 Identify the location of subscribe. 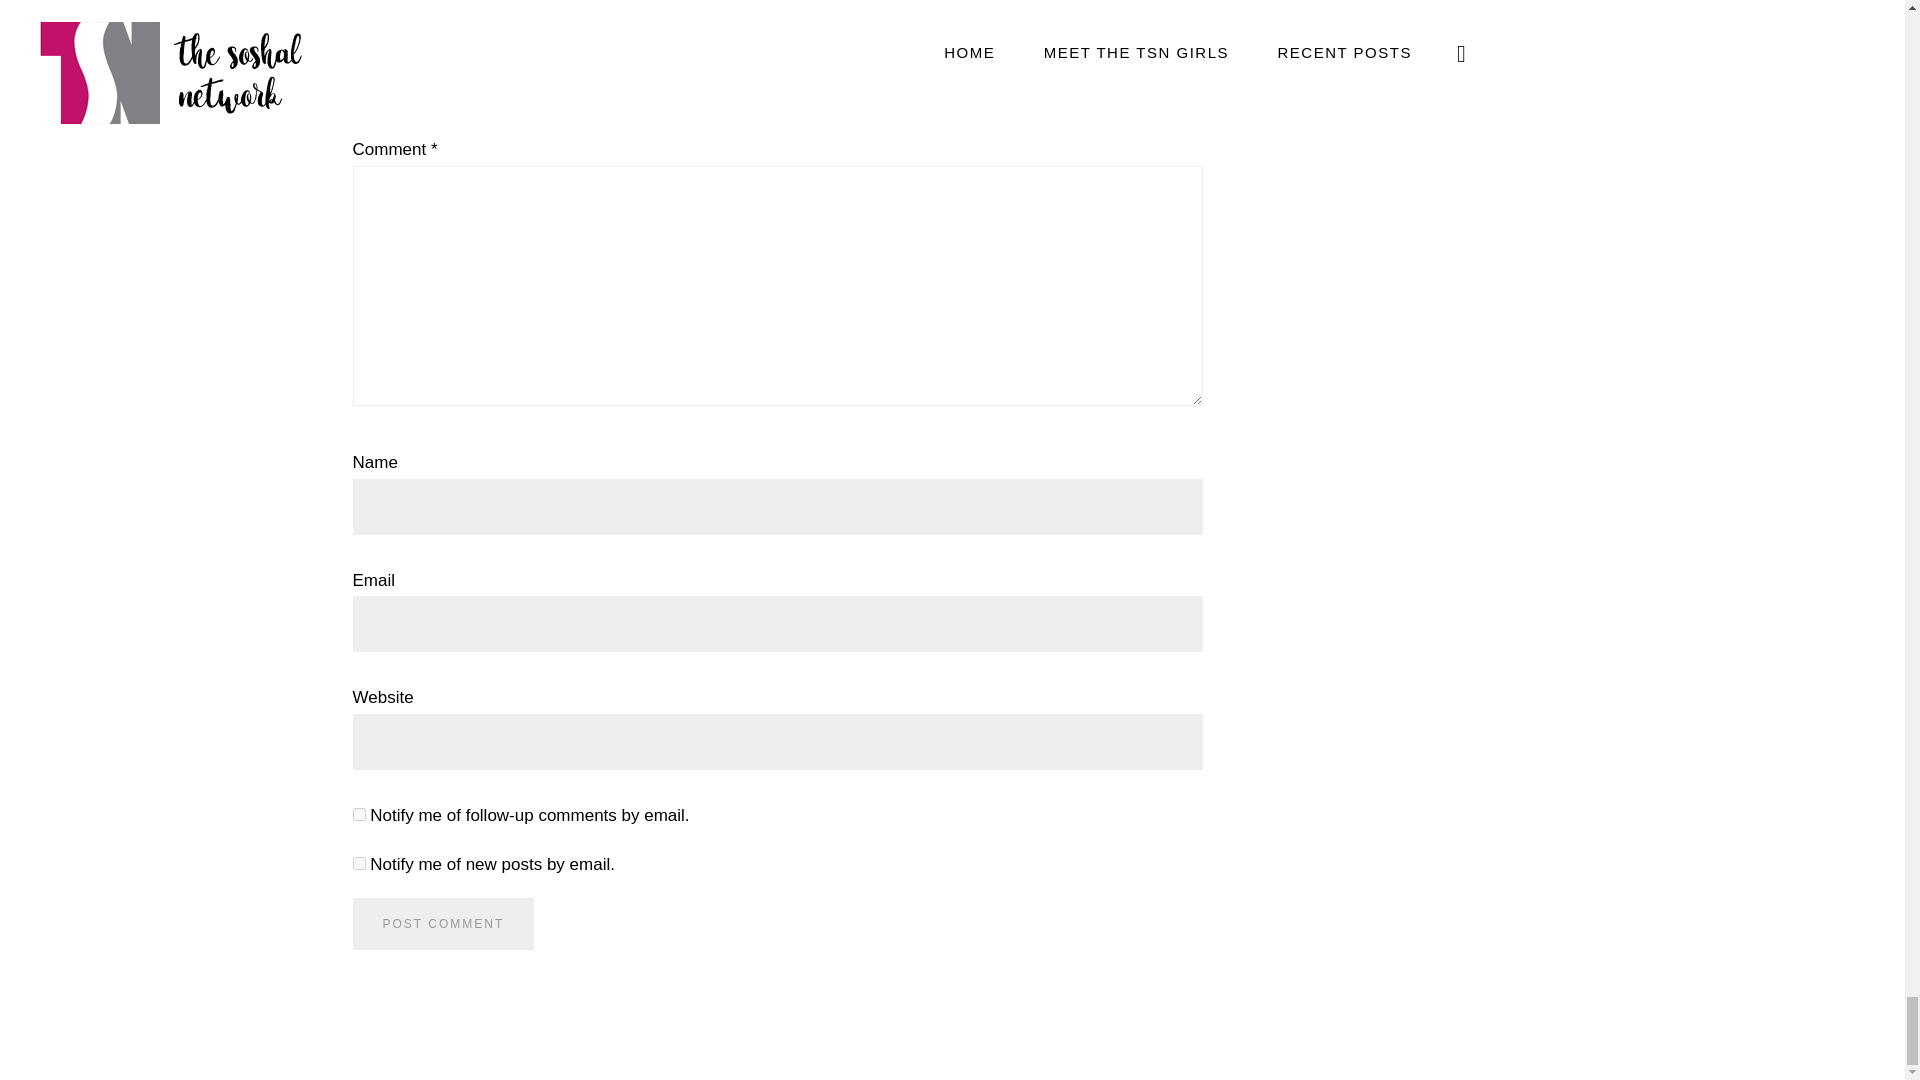
(358, 864).